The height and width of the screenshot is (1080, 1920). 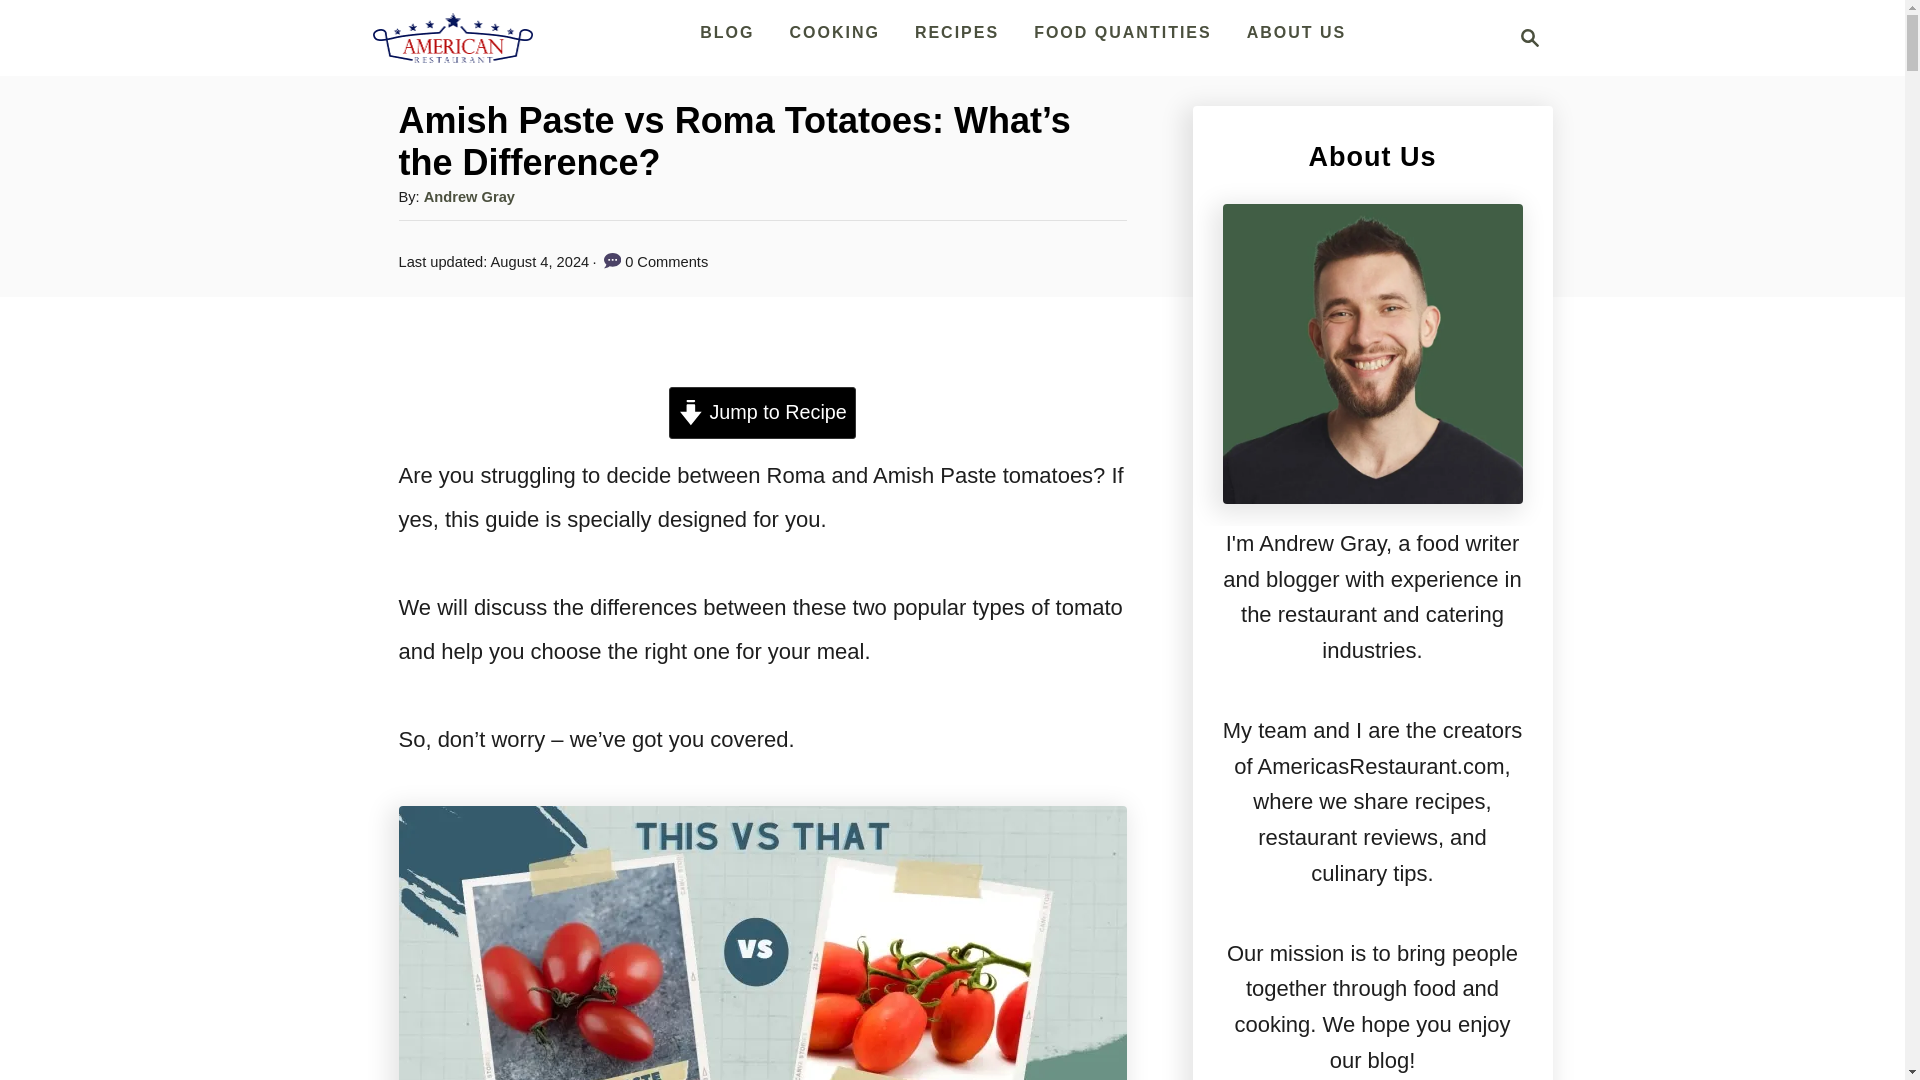 What do you see at coordinates (726, 32) in the screenshot?
I see `BLOG` at bounding box center [726, 32].